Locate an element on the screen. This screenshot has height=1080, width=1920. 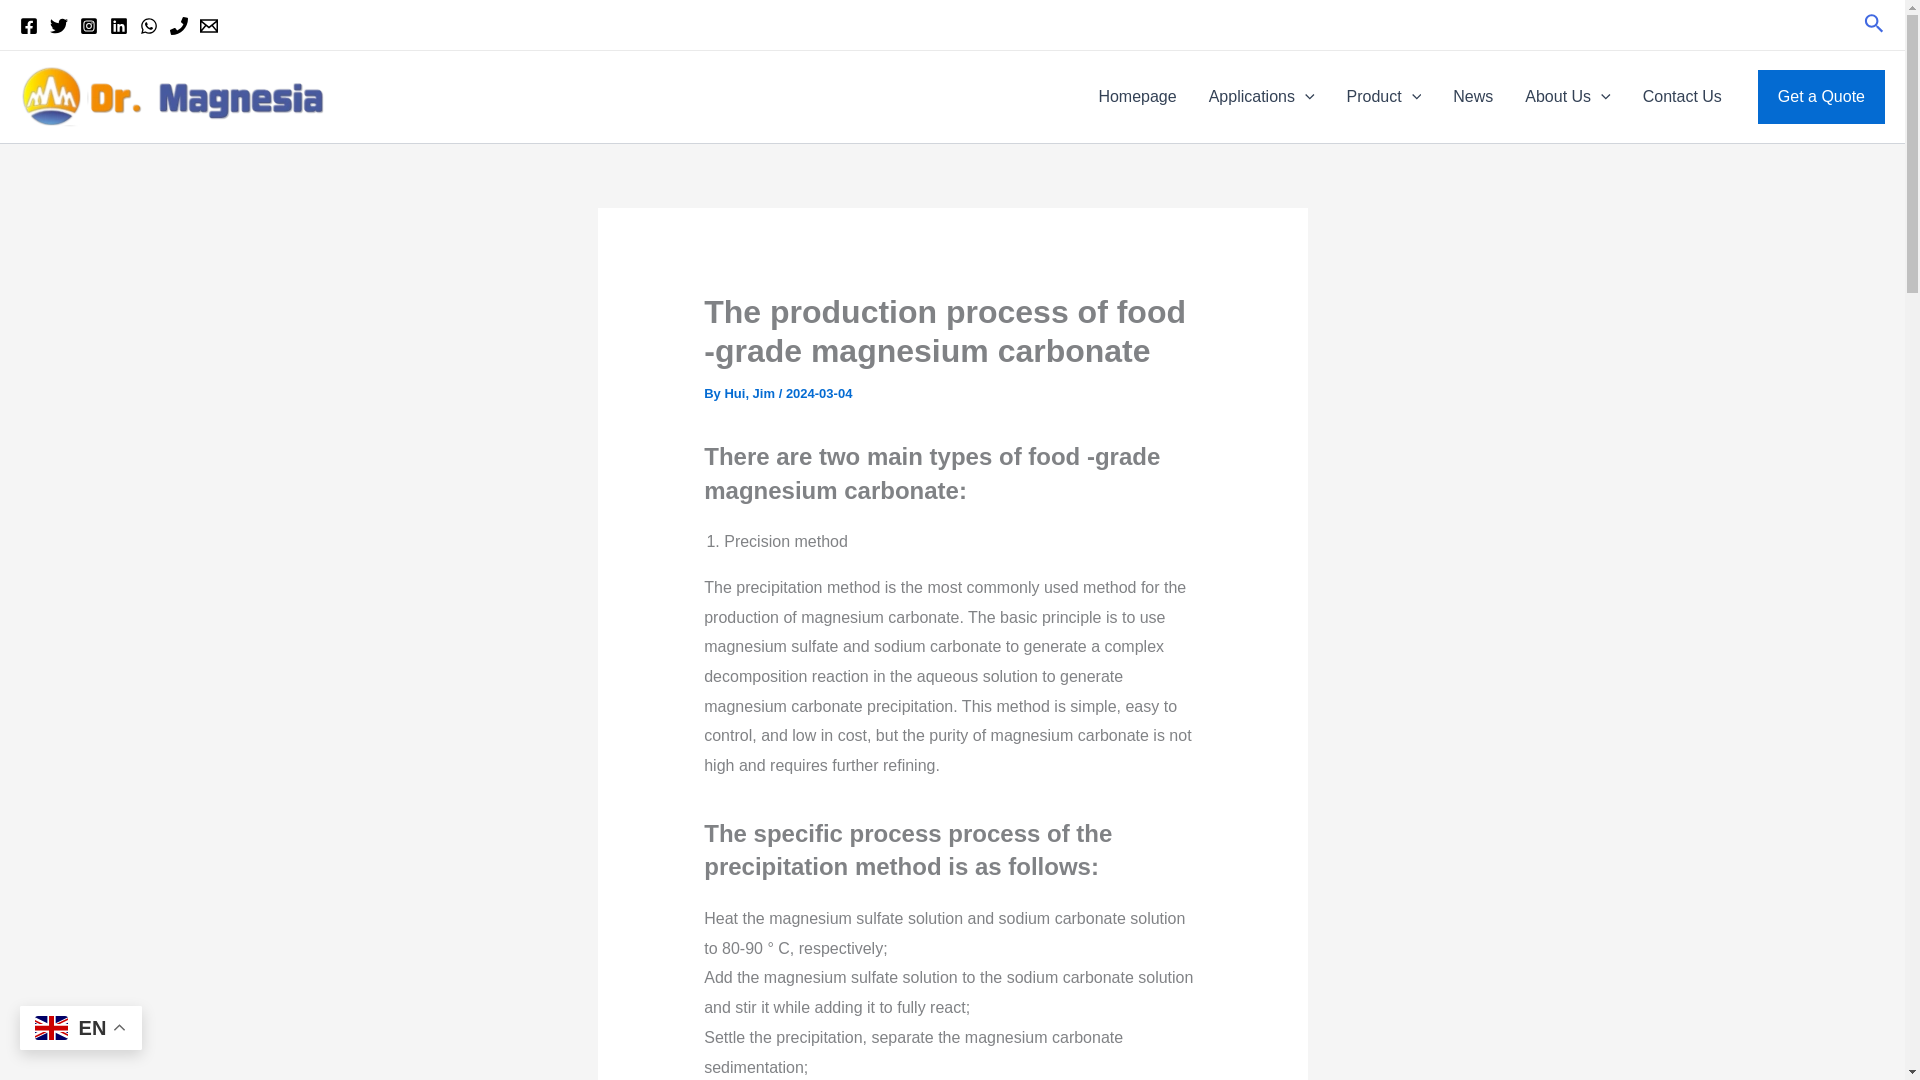
About Us is located at coordinates (1568, 97).